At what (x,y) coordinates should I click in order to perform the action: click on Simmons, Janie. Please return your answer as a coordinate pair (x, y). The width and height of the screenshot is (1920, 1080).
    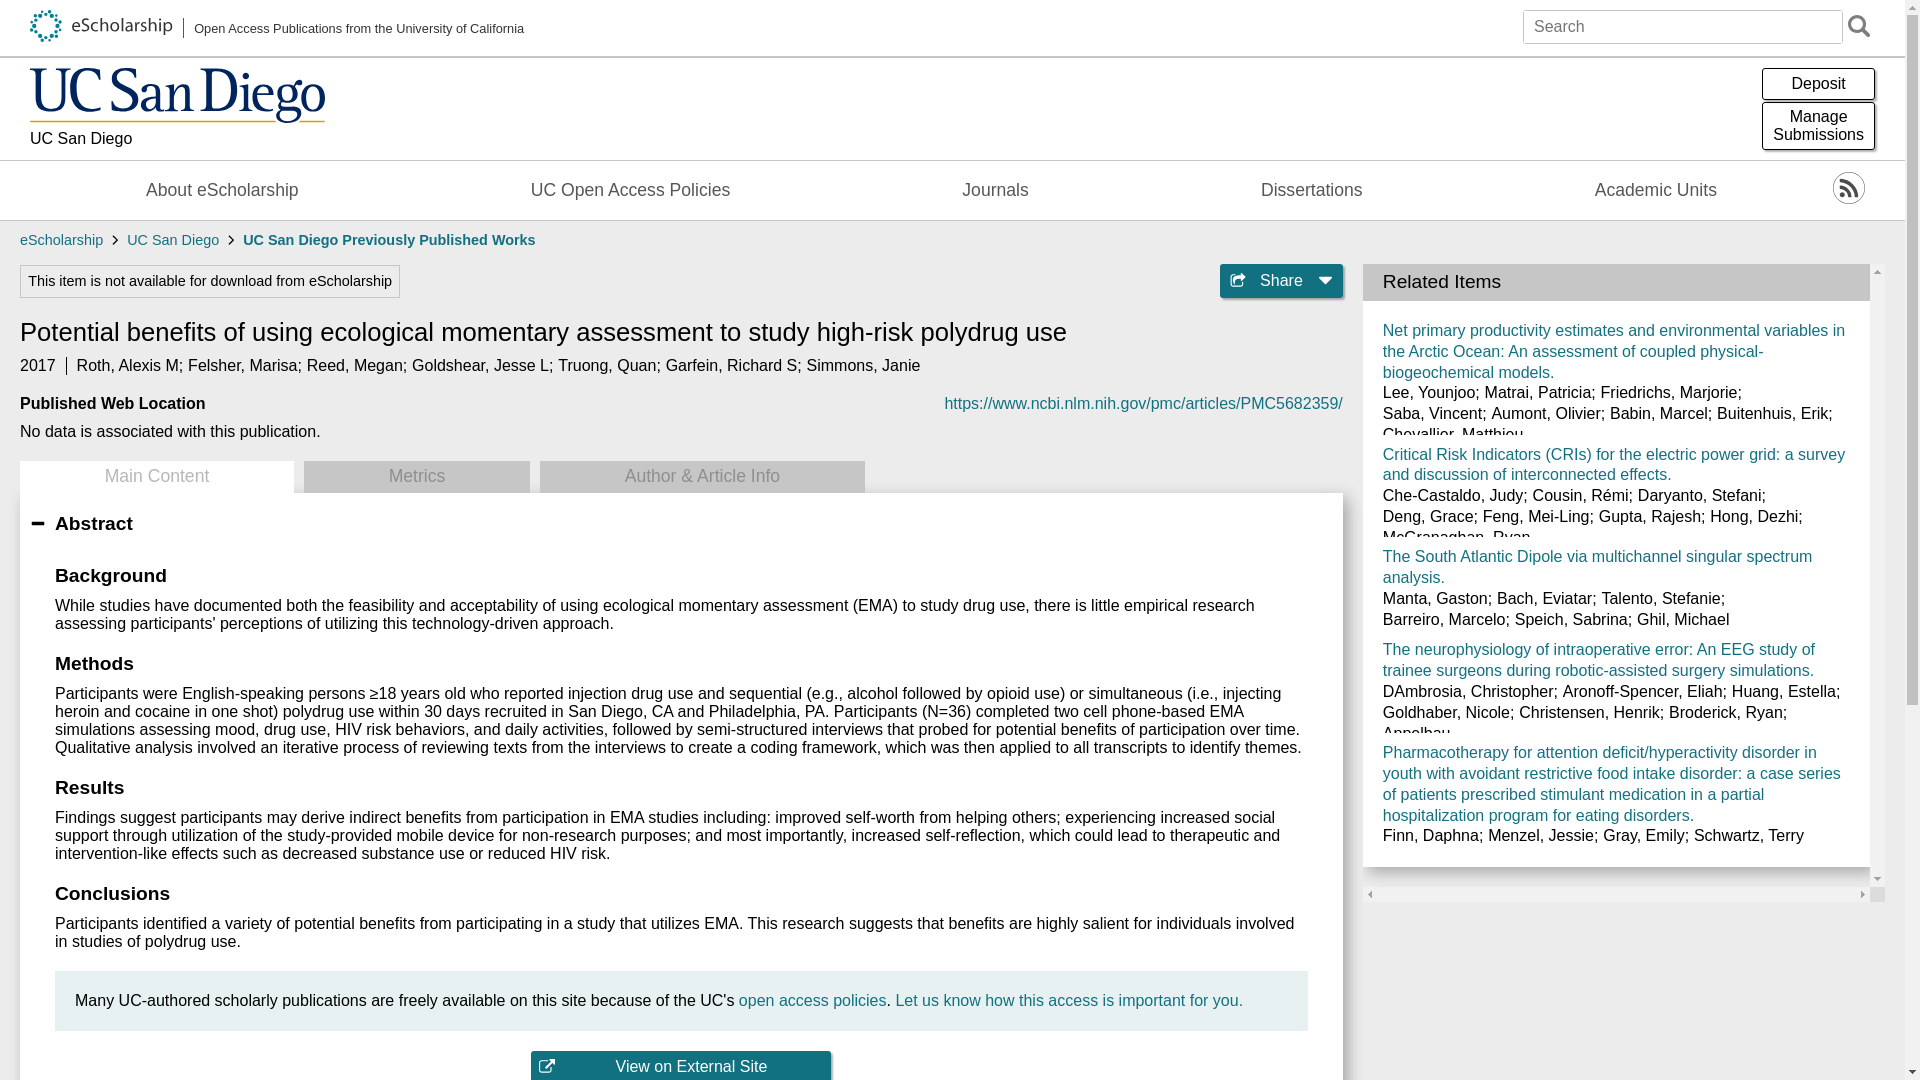
    Looking at the image, I should click on (864, 365).